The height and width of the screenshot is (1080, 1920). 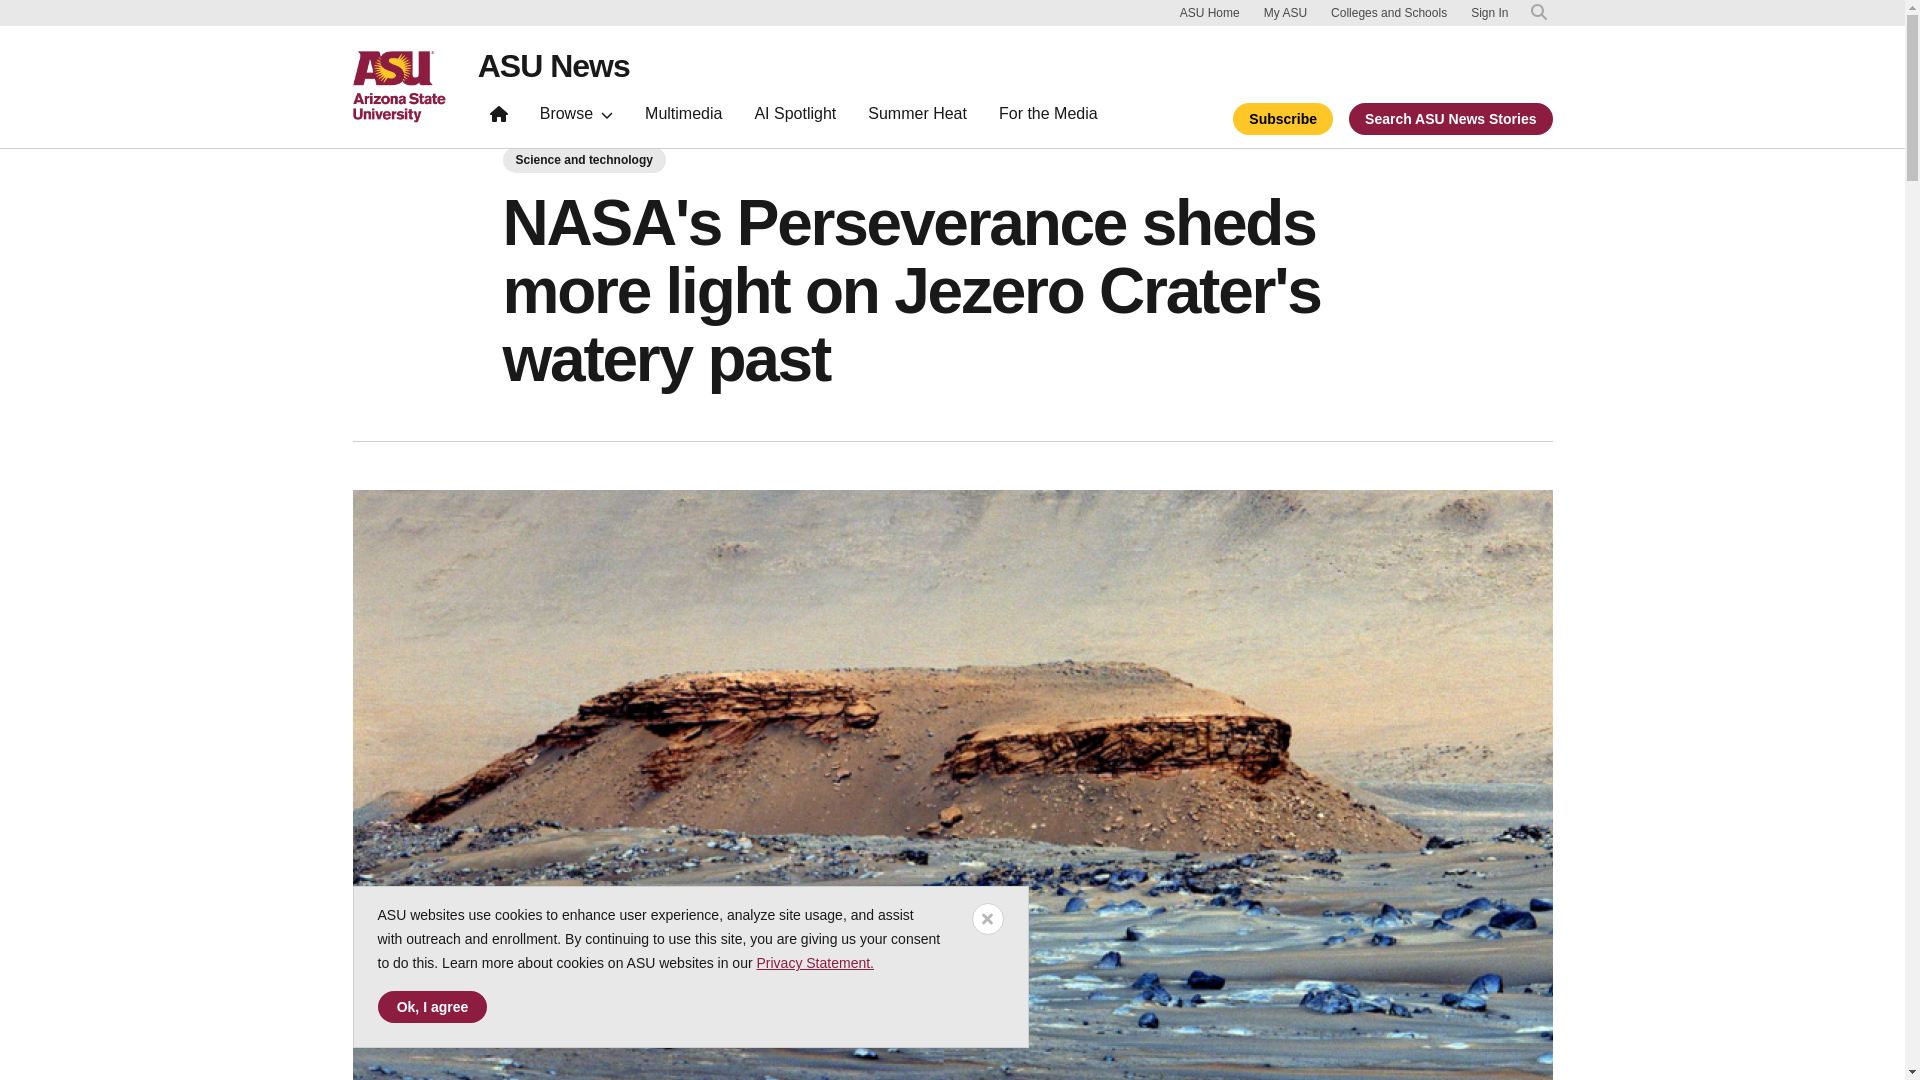 What do you see at coordinates (1488, 13) in the screenshot?
I see `Sign In` at bounding box center [1488, 13].